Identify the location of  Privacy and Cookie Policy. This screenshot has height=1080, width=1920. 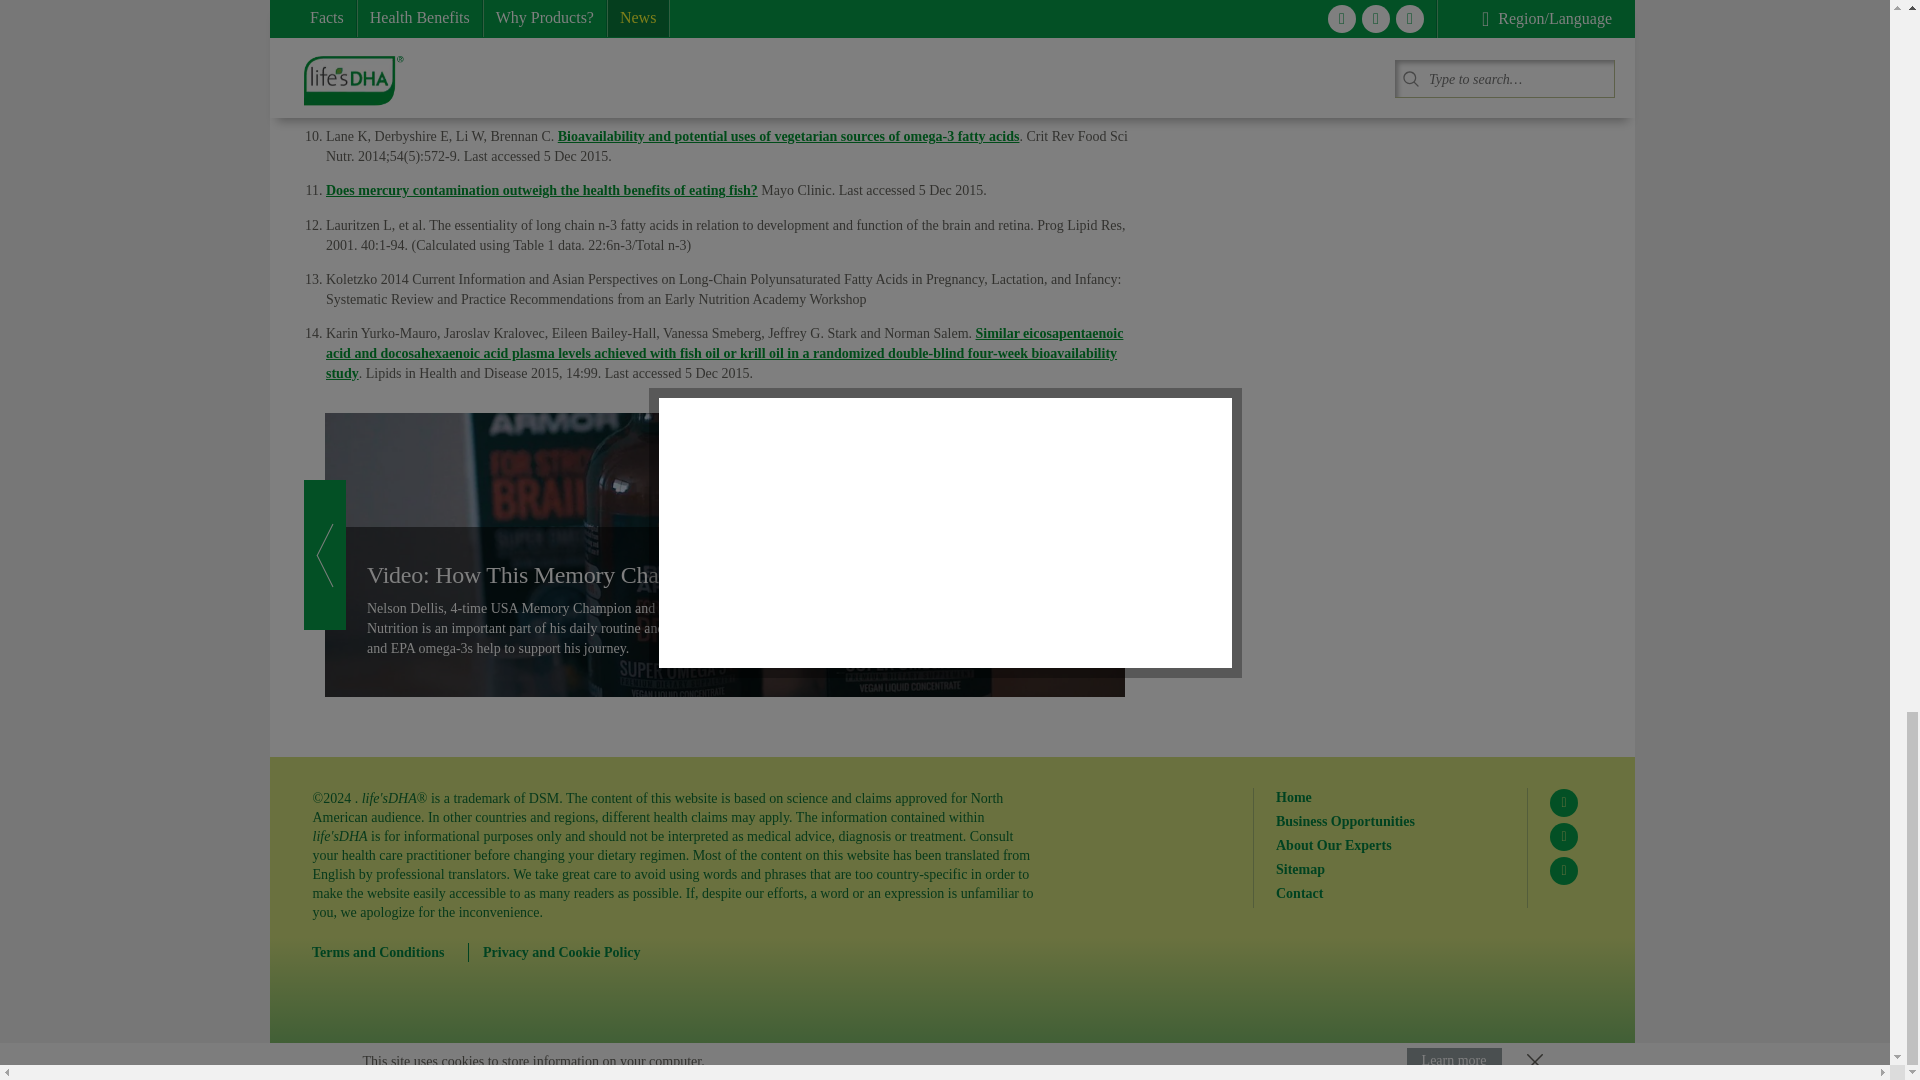
(568, 952).